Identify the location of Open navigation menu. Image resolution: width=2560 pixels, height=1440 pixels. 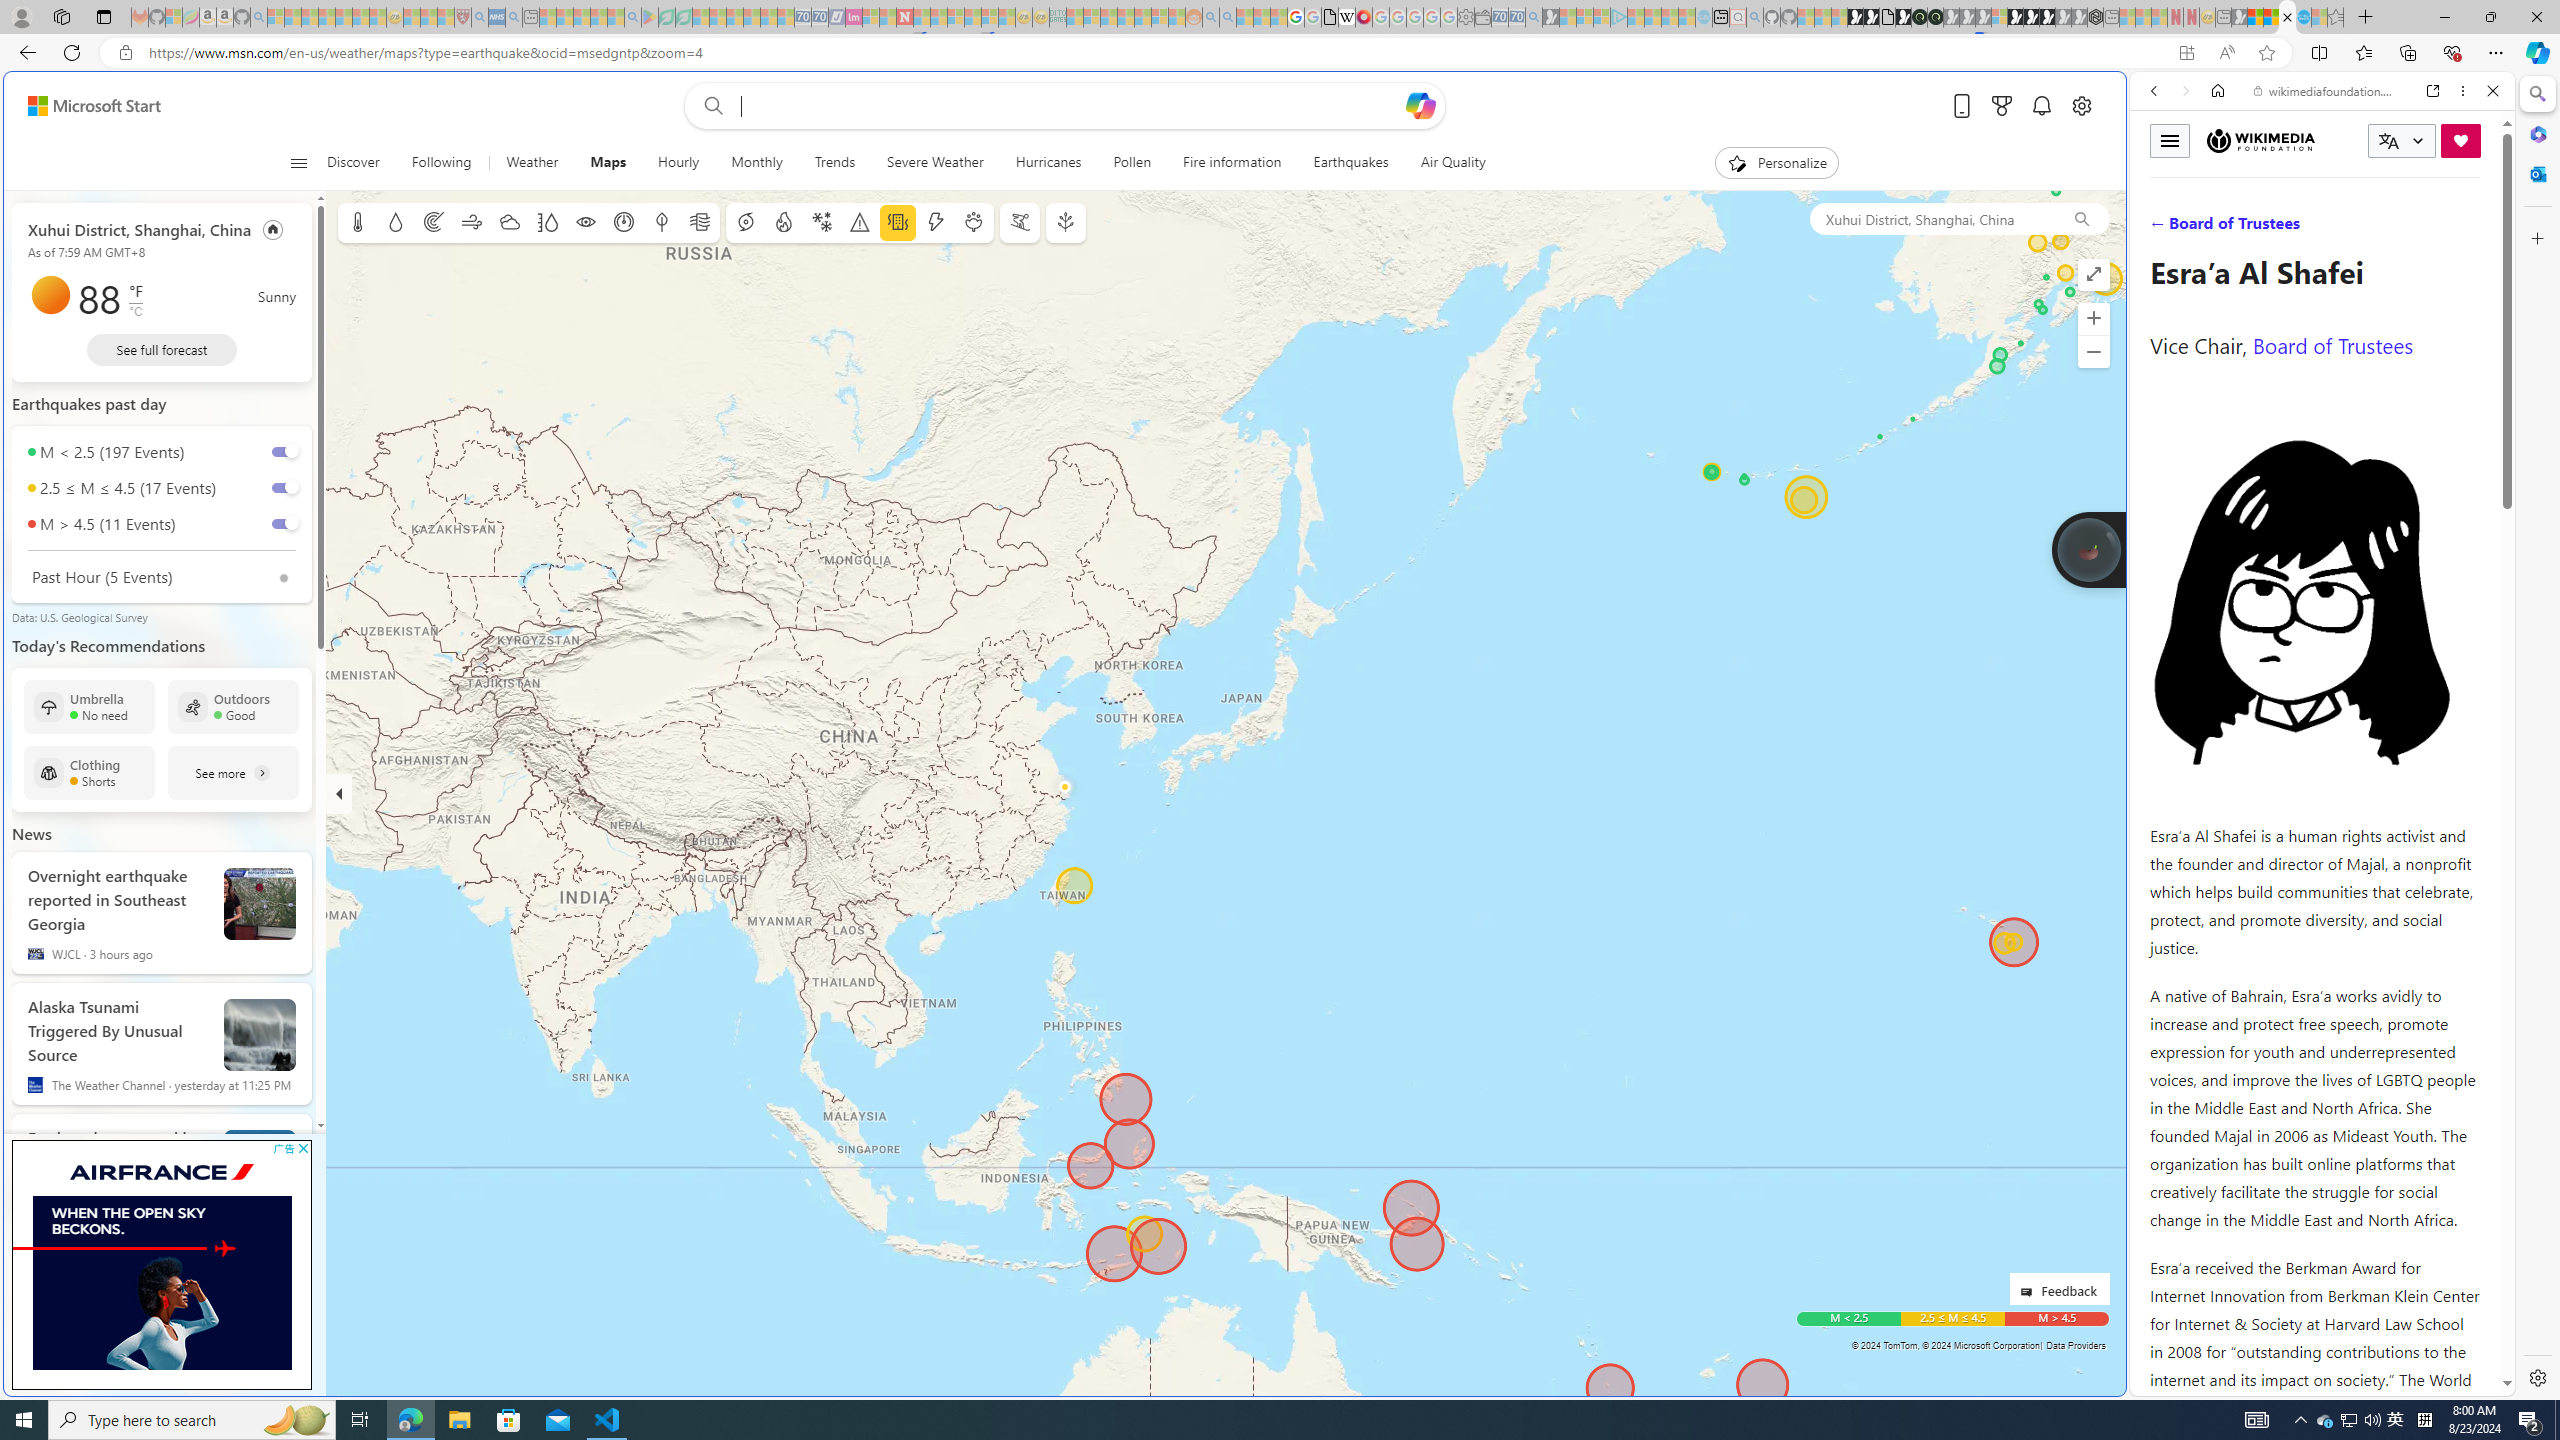
(299, 162).